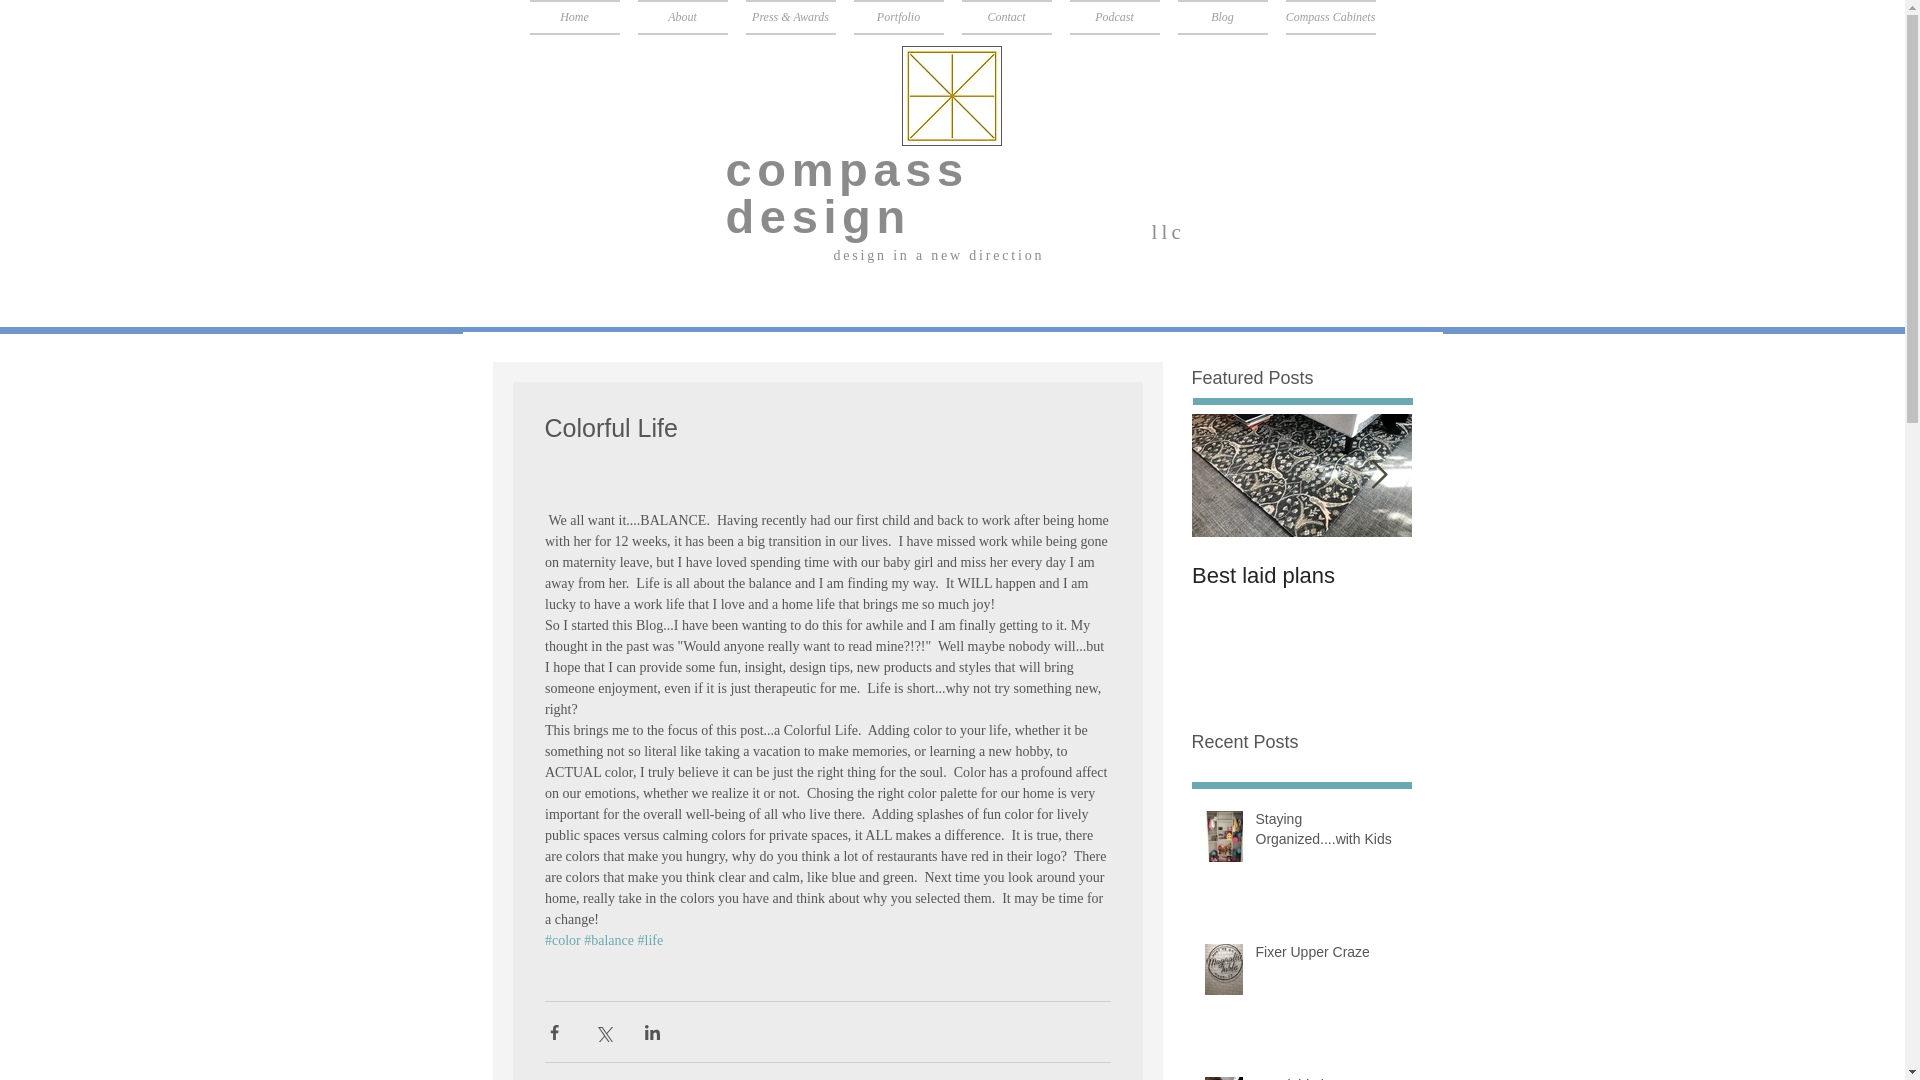 The height and width of the screenshot is (1080, 1920). Describe the element at coordinates (1302, 575) in the screenshot. I see `Best laid plans` at that location.